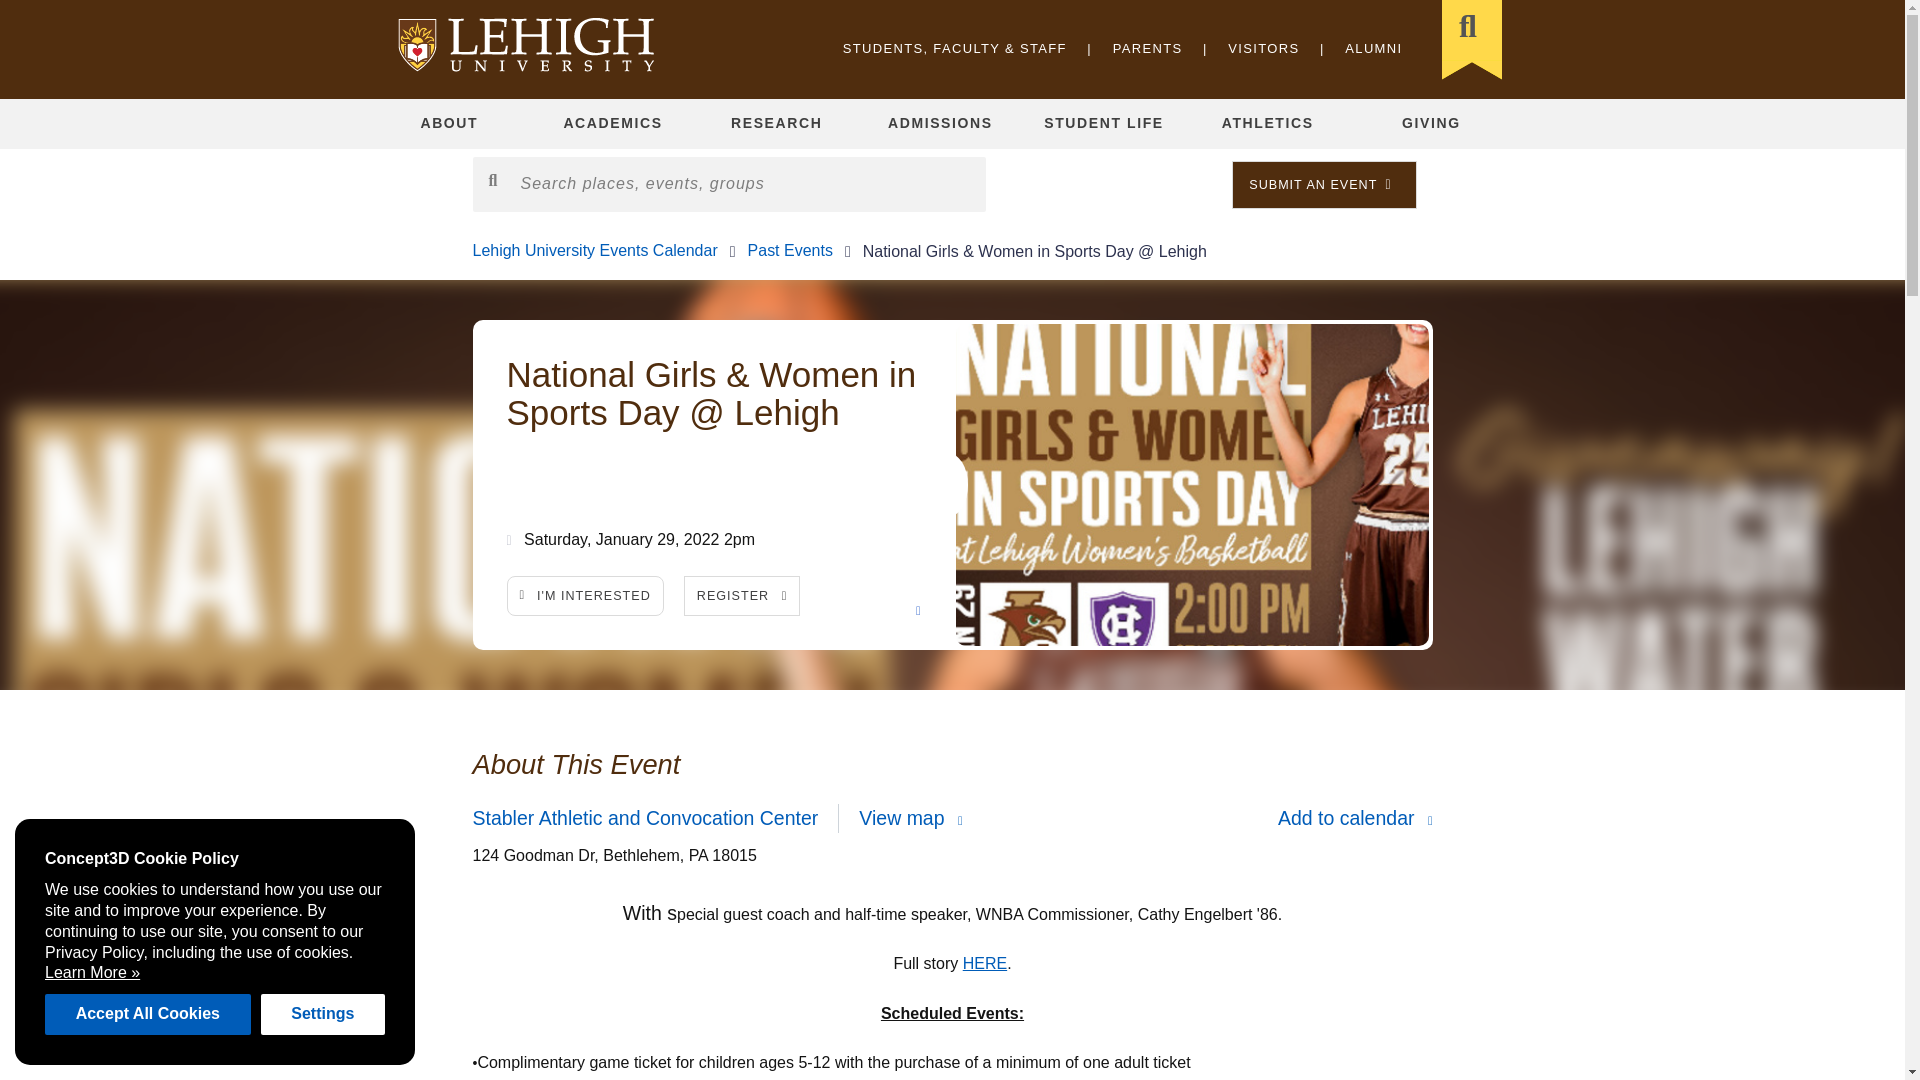 This screenshot has height=1080, width=1920. Describe the element at coordinates (1148, 48) in the screenshot. I see `PARENTS` at that location.